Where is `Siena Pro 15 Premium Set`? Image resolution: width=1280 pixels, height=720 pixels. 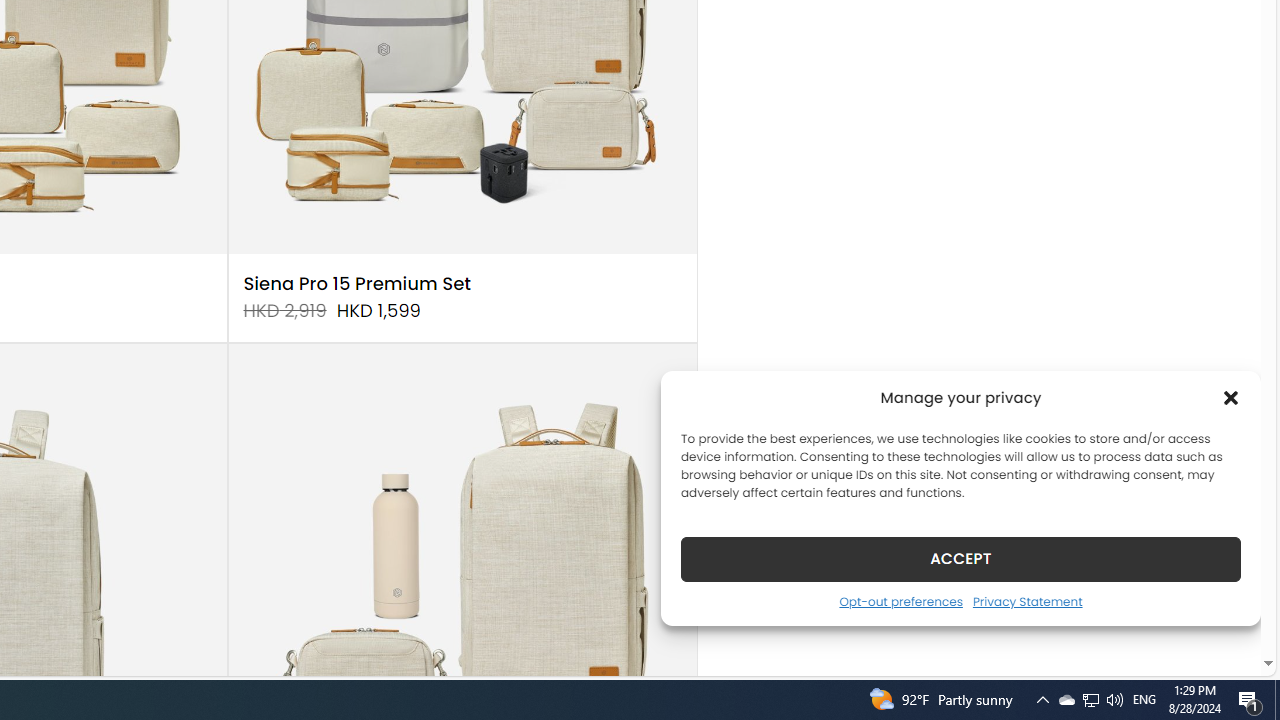
Siena Pro 15 Premium Set is located at coordinates (357, 284).